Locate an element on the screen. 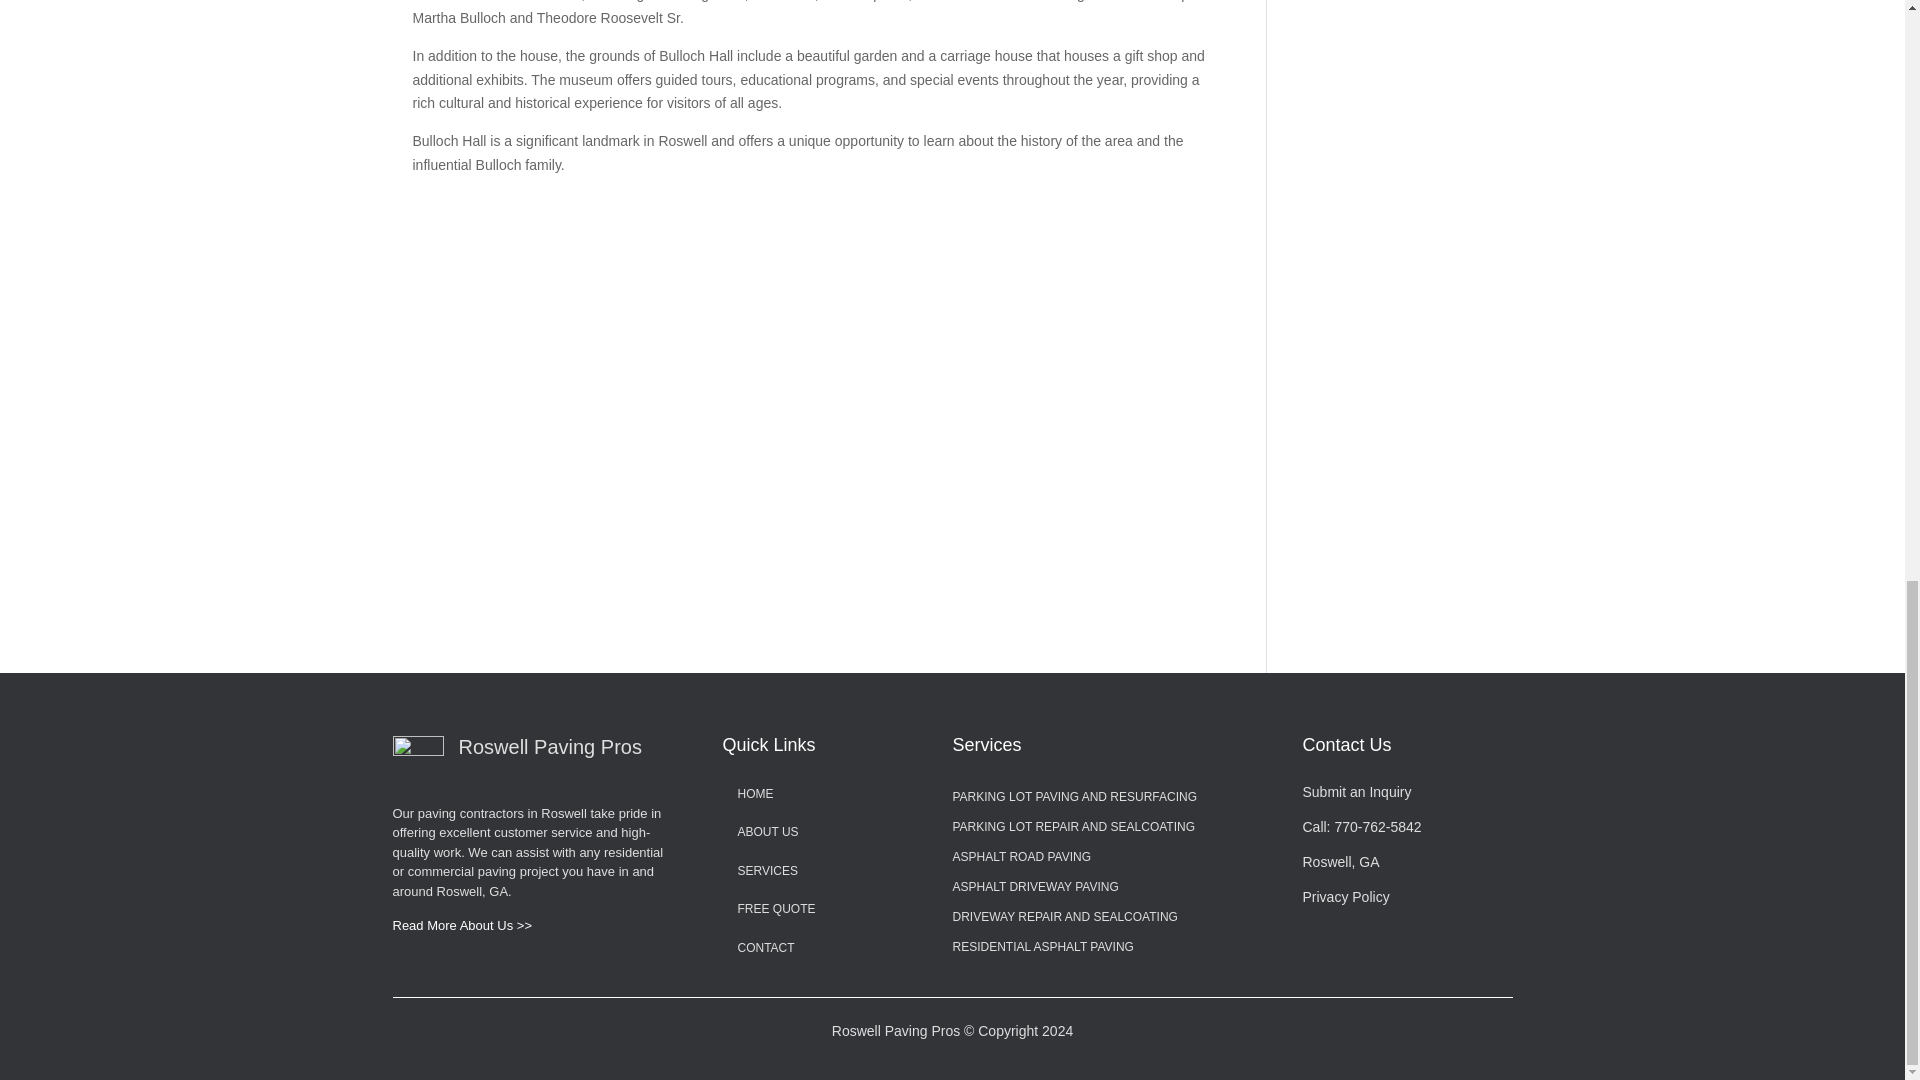 Image resolution: width=1920 pixels, height=1080 pixels. DRIVEWAY REPAIR AND SEALCOATING is located at coordinates (1064, 921).